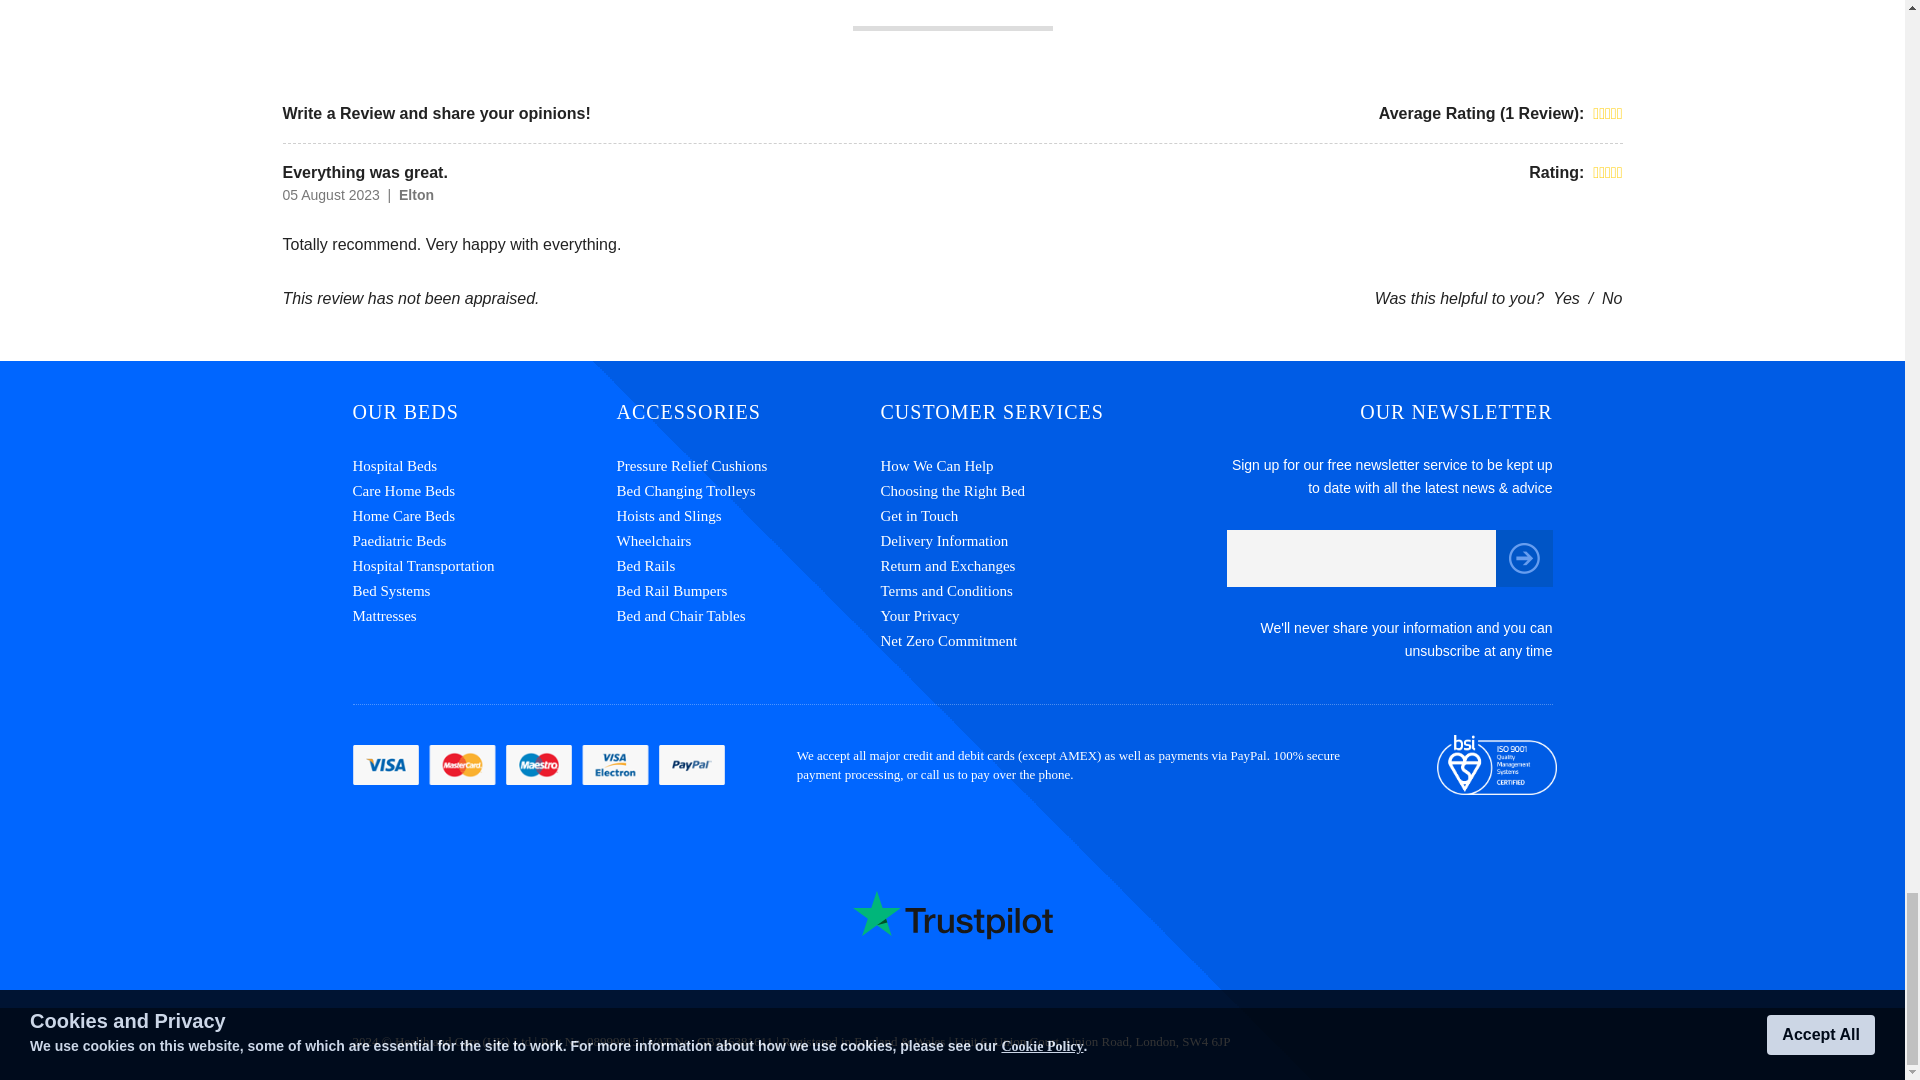 Image resolution: width=1920 pixels, height=1080 pixels. What do you see at coordinates (484, 466) in the screenshot?
I see `Hospital Beds` at bounding box center [484, 466].